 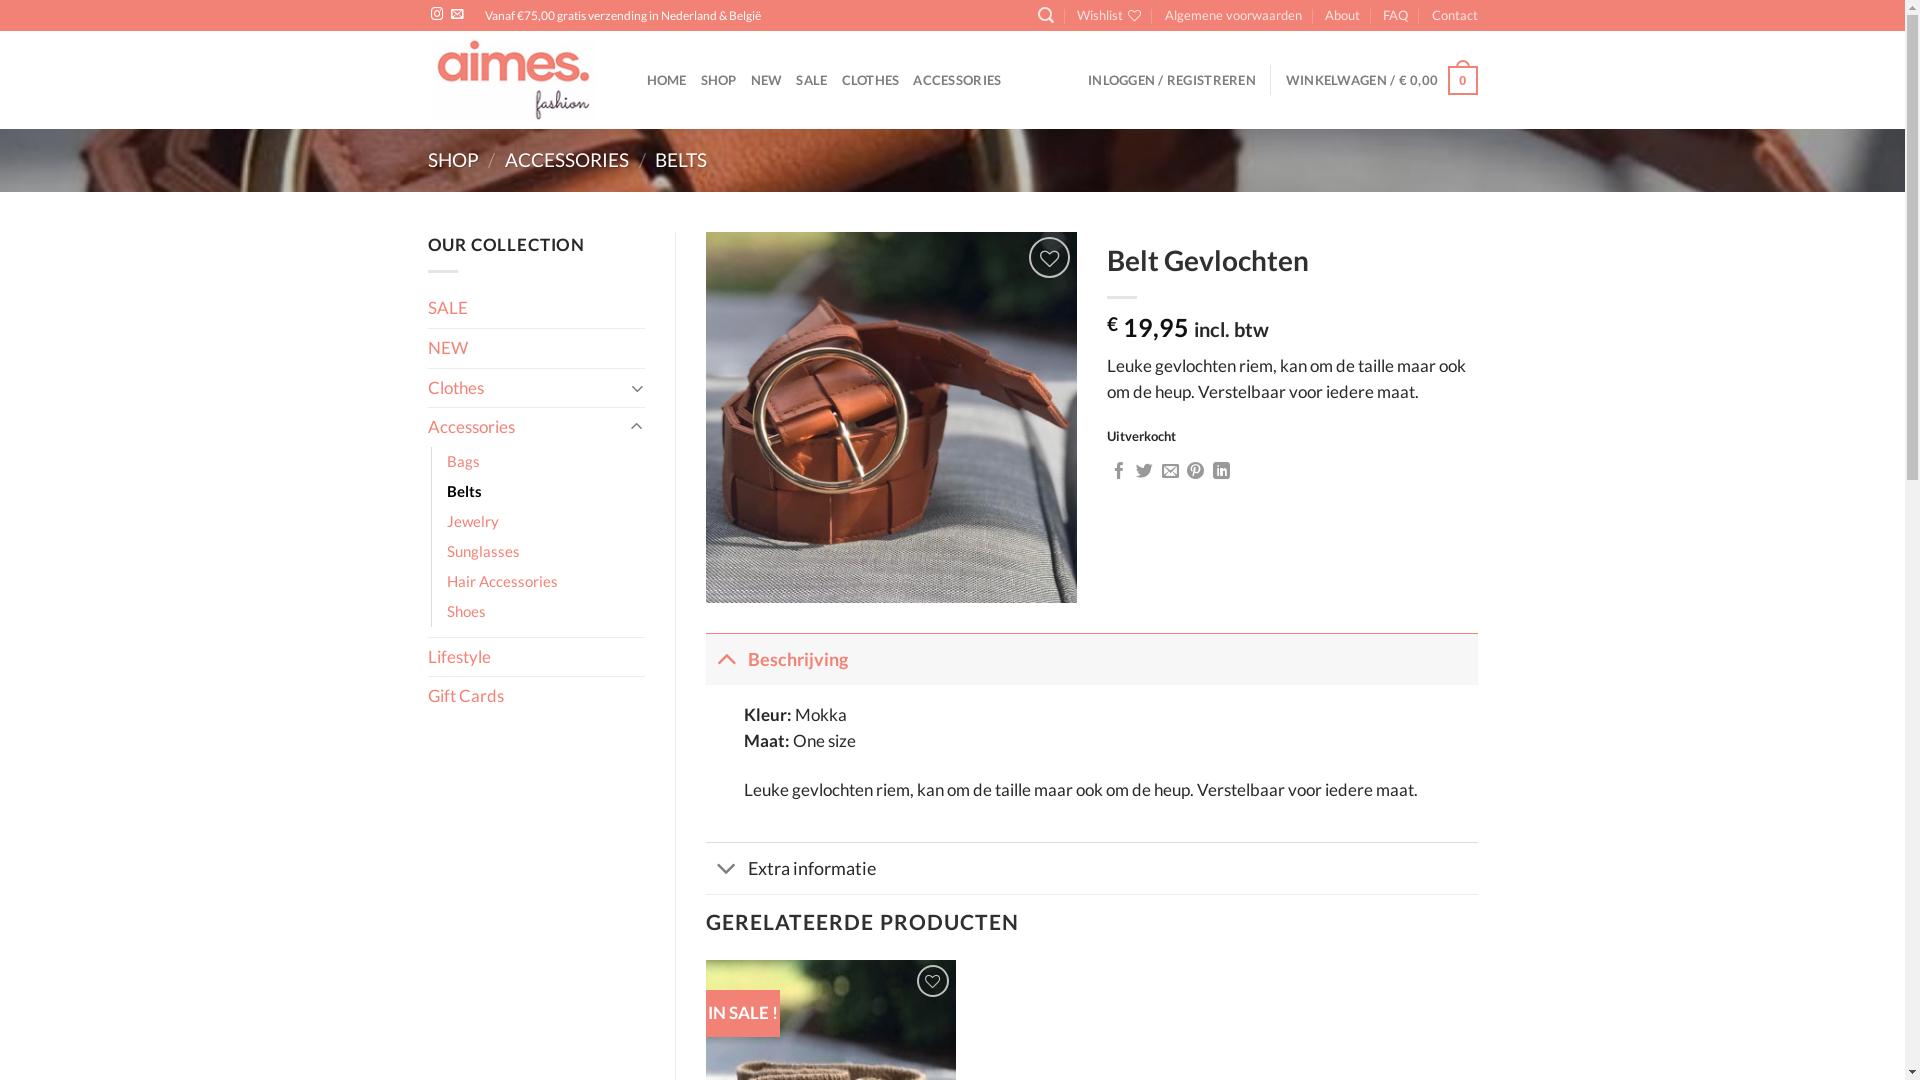 I want to click on Deel op Facebook, so click(x=1120, y=472).